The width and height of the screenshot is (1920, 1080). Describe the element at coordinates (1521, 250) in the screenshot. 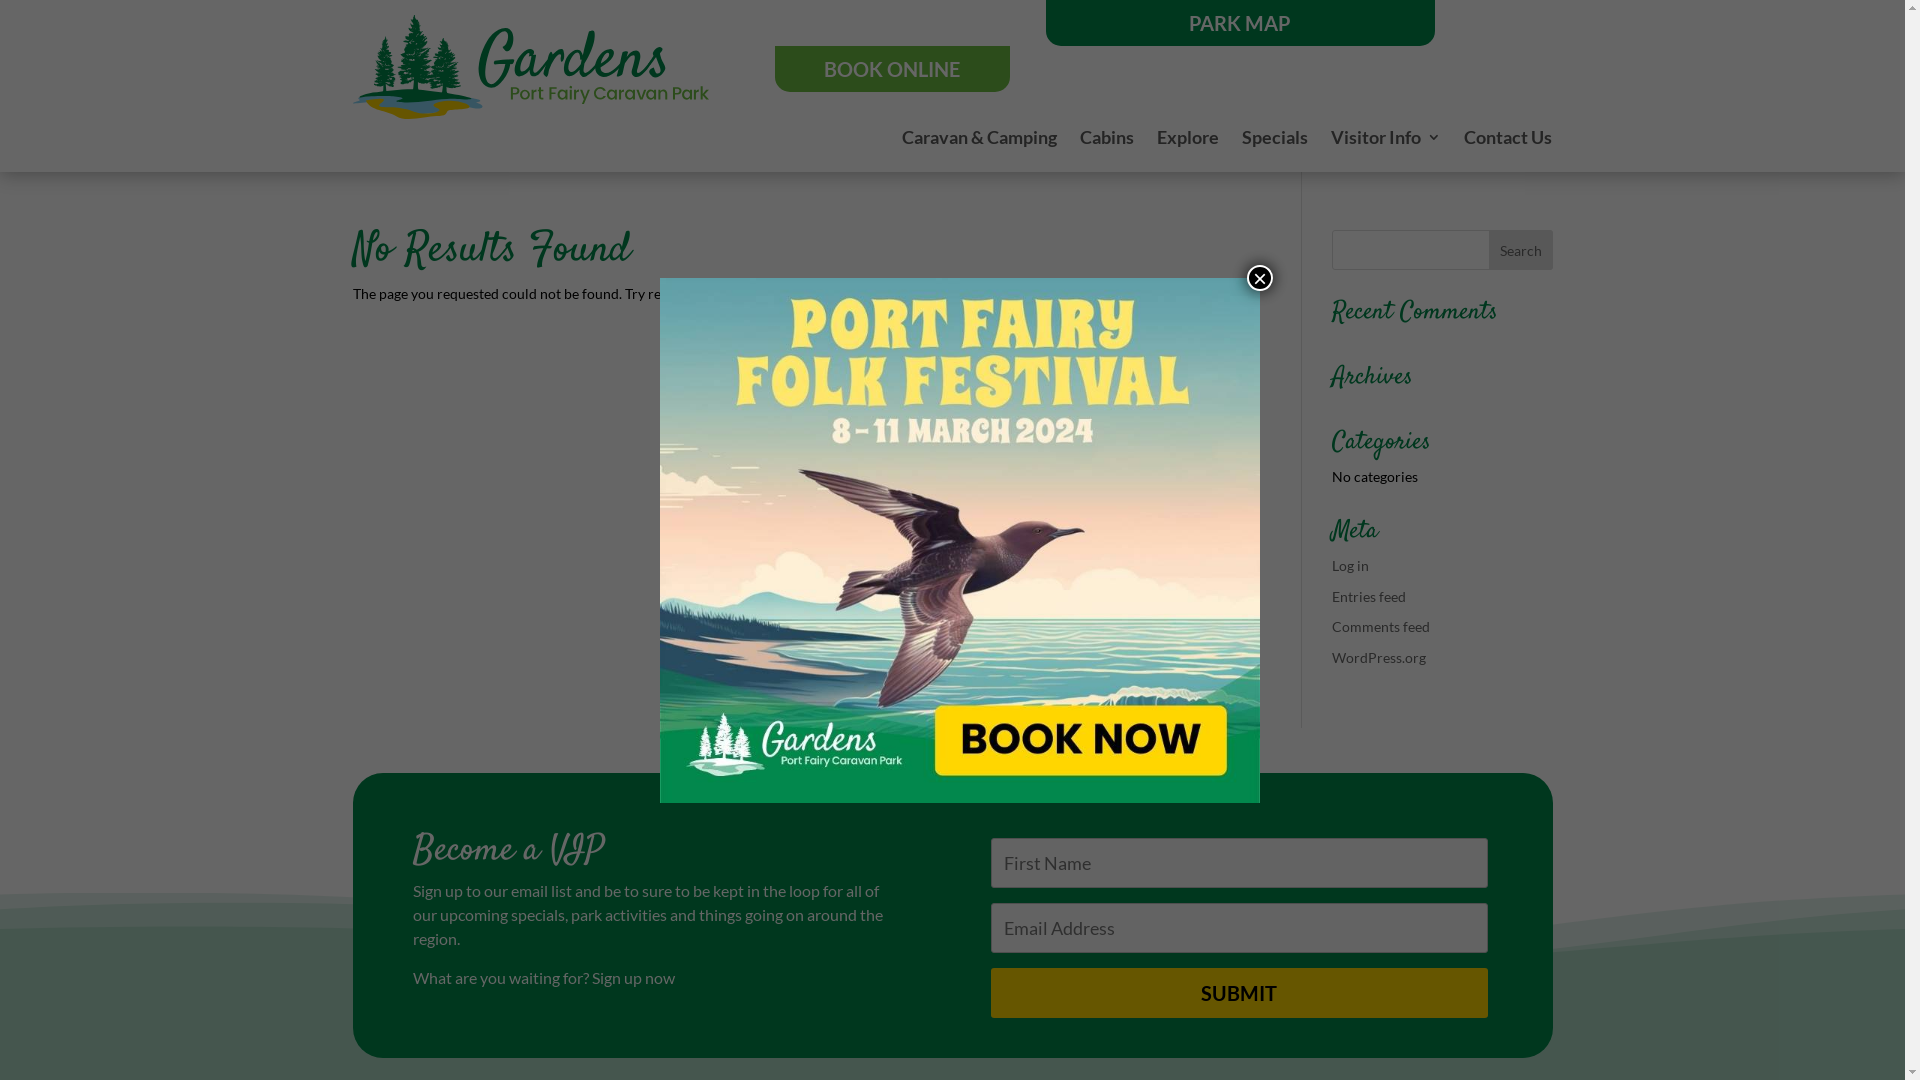

I see `Search` at that location.